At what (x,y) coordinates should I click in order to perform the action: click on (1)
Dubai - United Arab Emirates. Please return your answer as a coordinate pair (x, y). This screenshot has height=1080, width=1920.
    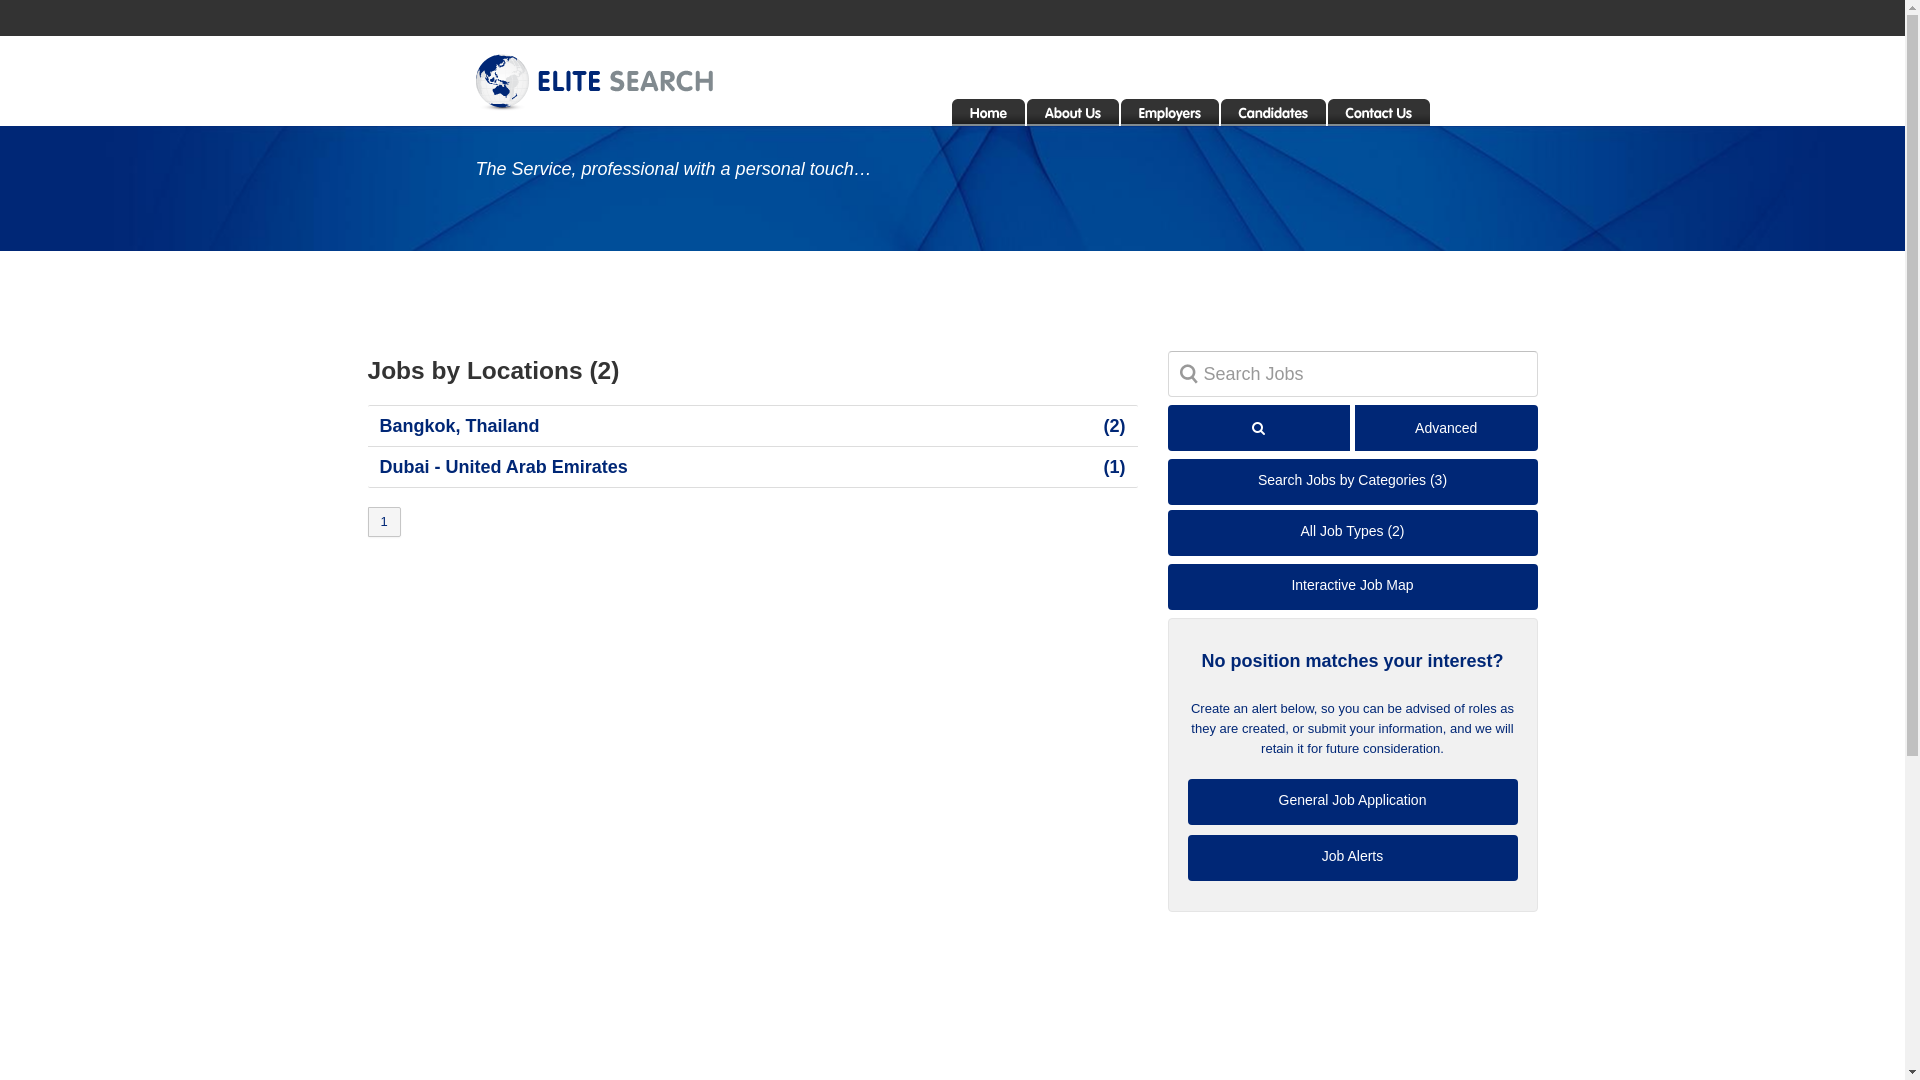
    Looking at the image, I should click on (753, 467).